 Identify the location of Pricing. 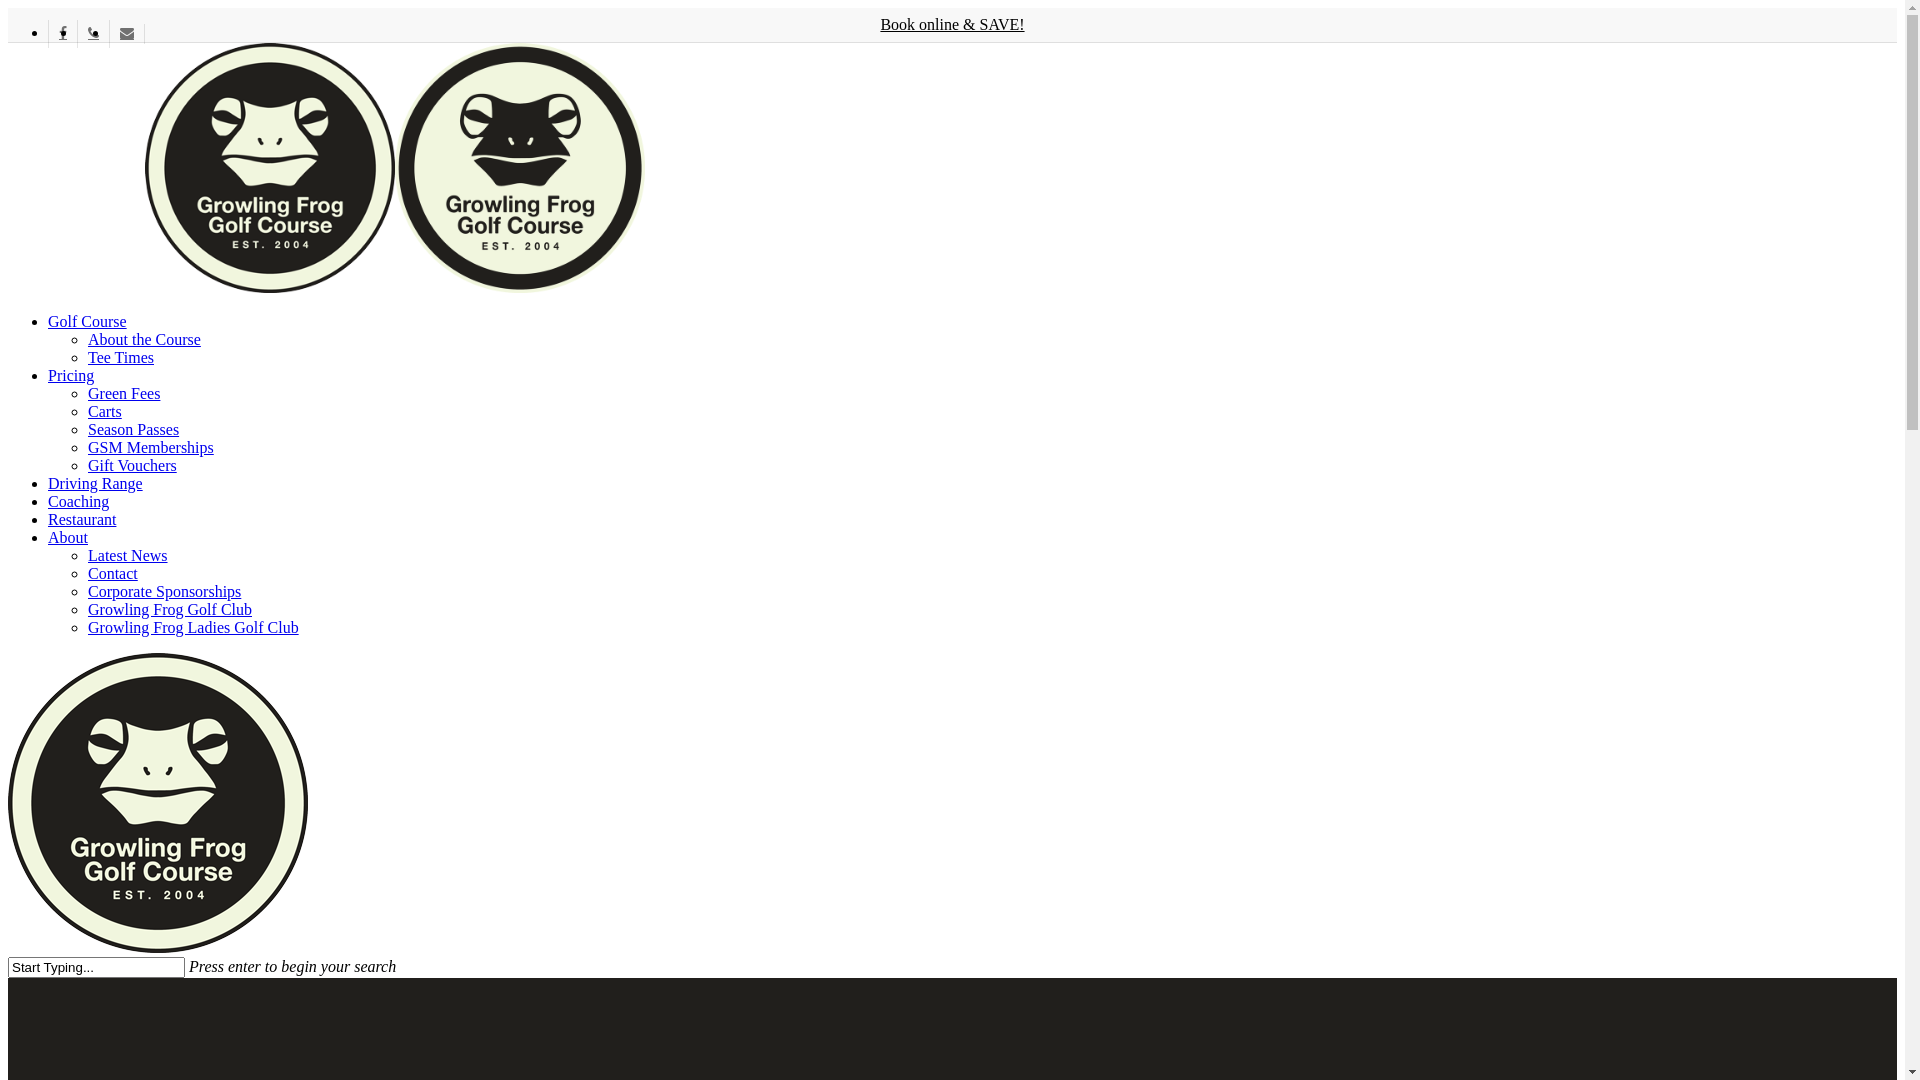
(71, 376).